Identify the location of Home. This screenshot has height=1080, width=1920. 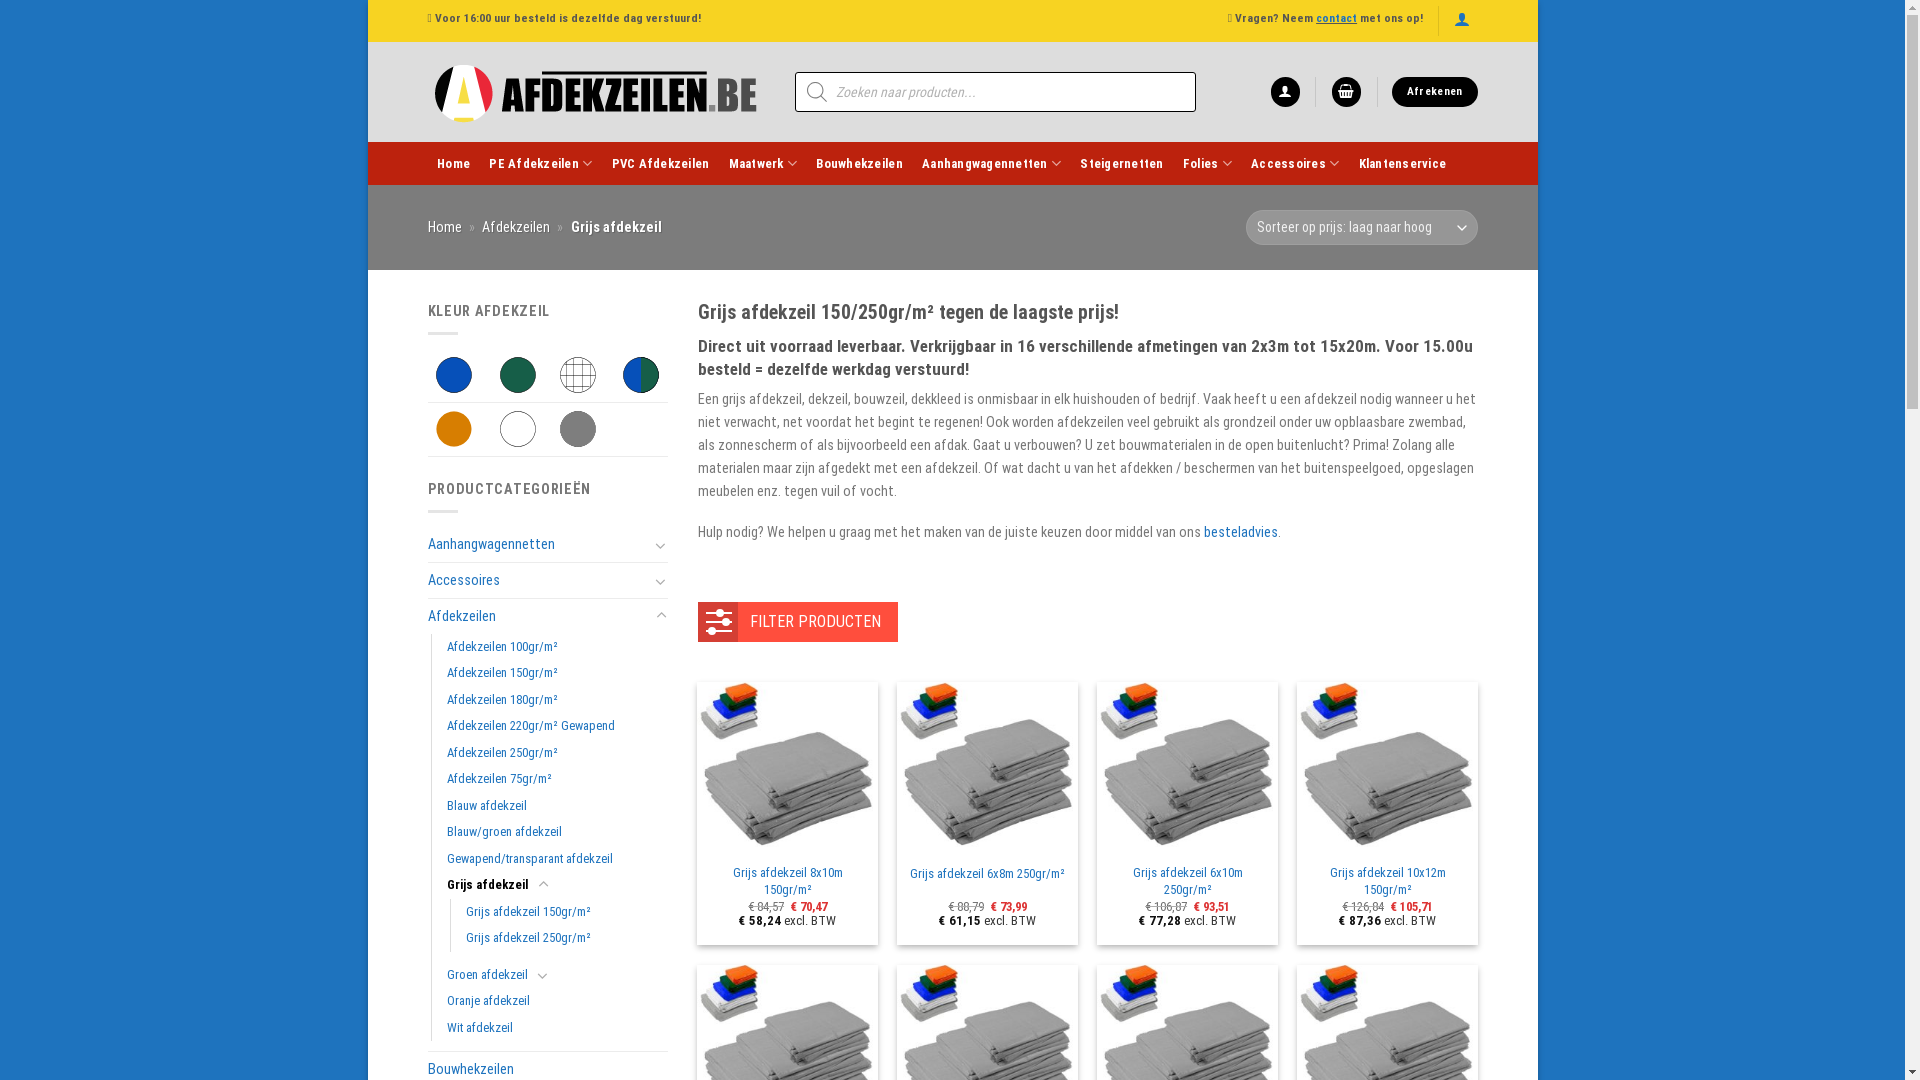
(454, 164).